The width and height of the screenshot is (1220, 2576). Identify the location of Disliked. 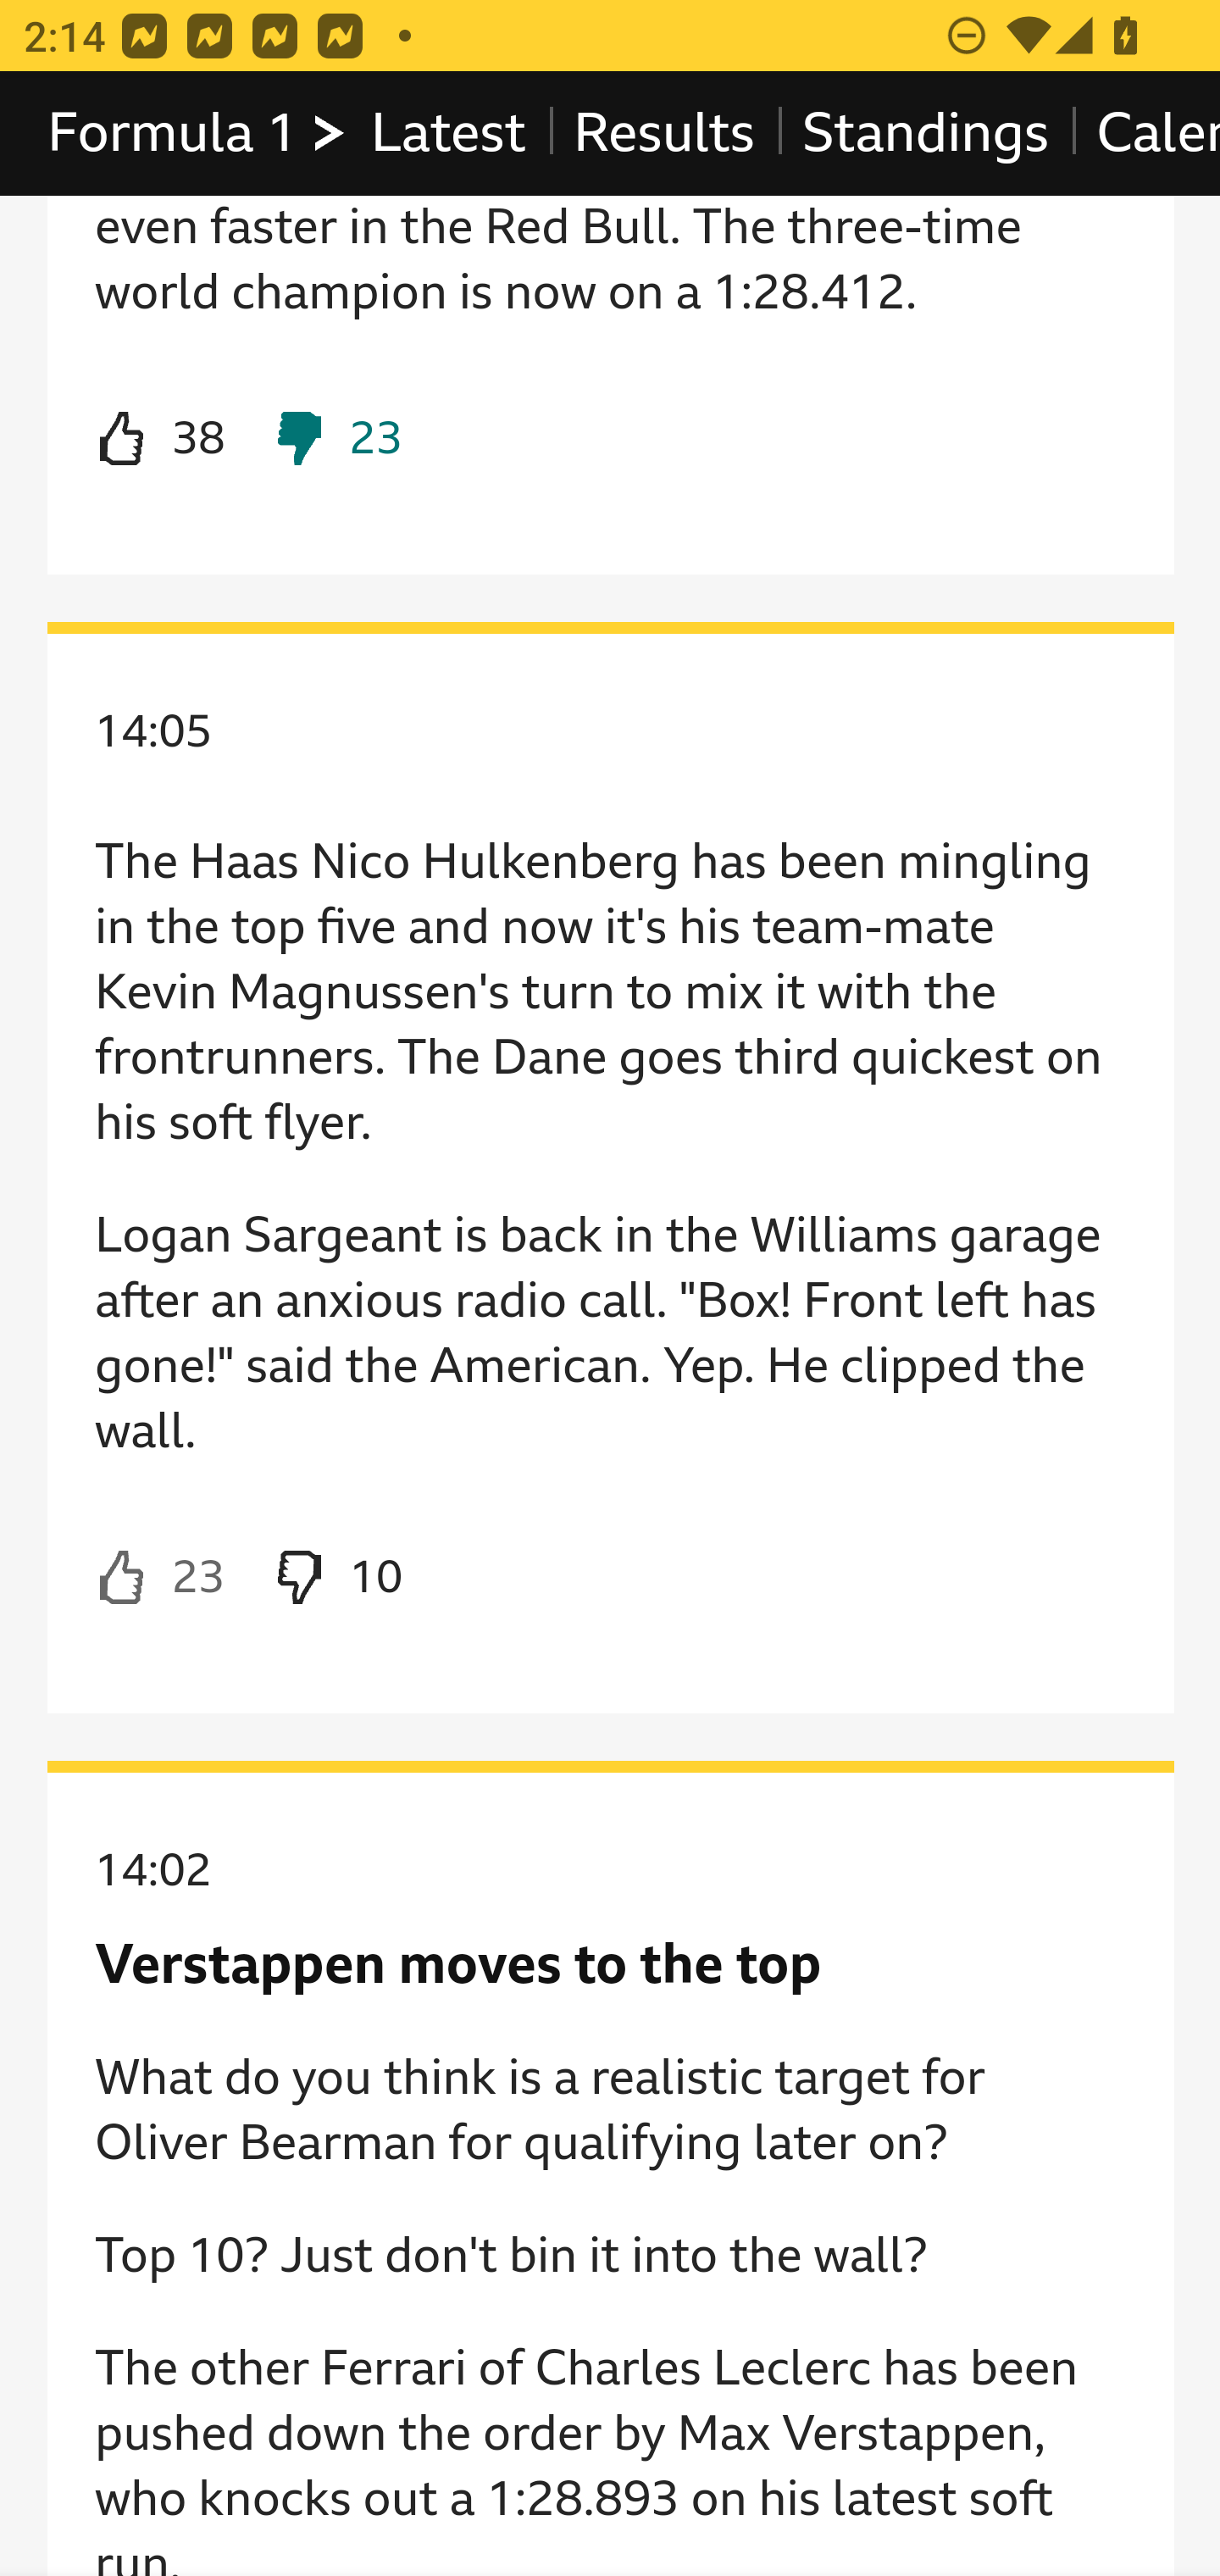
(336, 440).